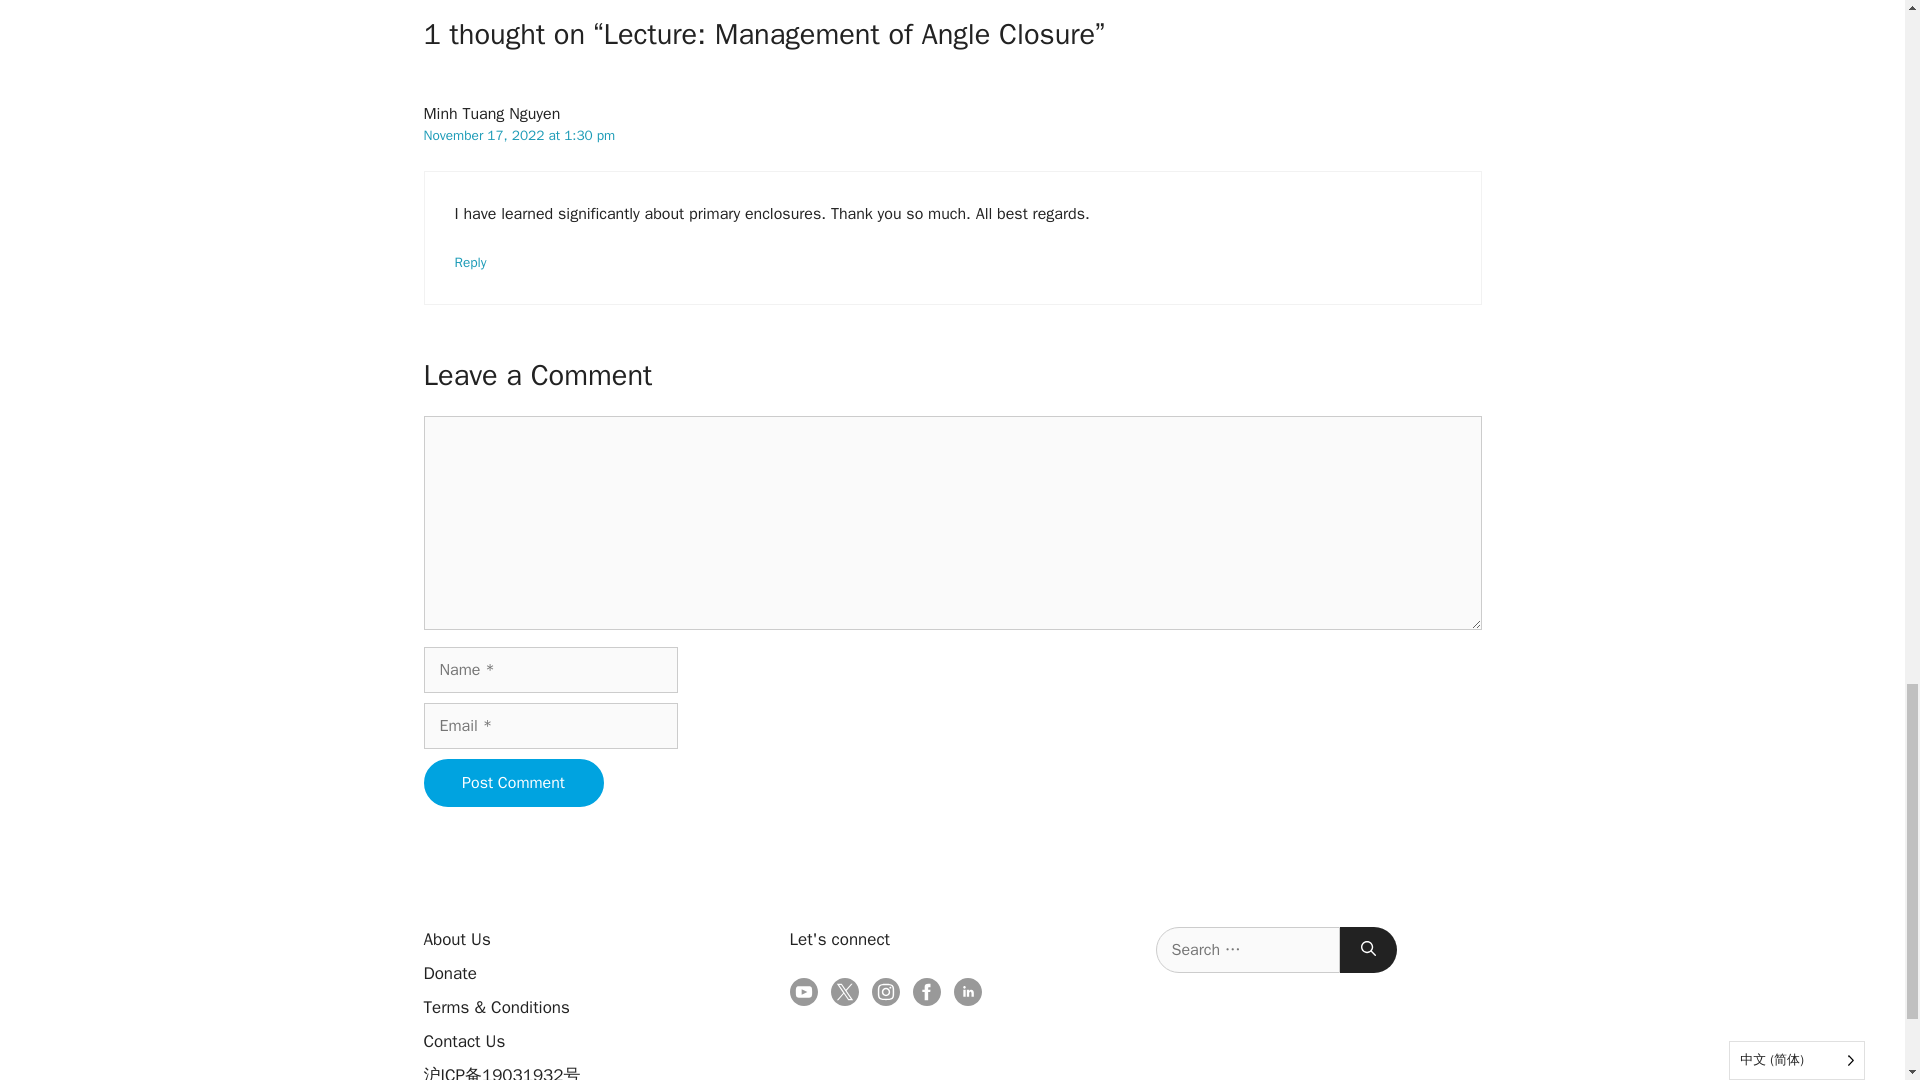 This screenshot has height=1080, width=1920. Describe the element at coordinates (465, 1041) in the screenshot. I see `Contact Us` at that location.